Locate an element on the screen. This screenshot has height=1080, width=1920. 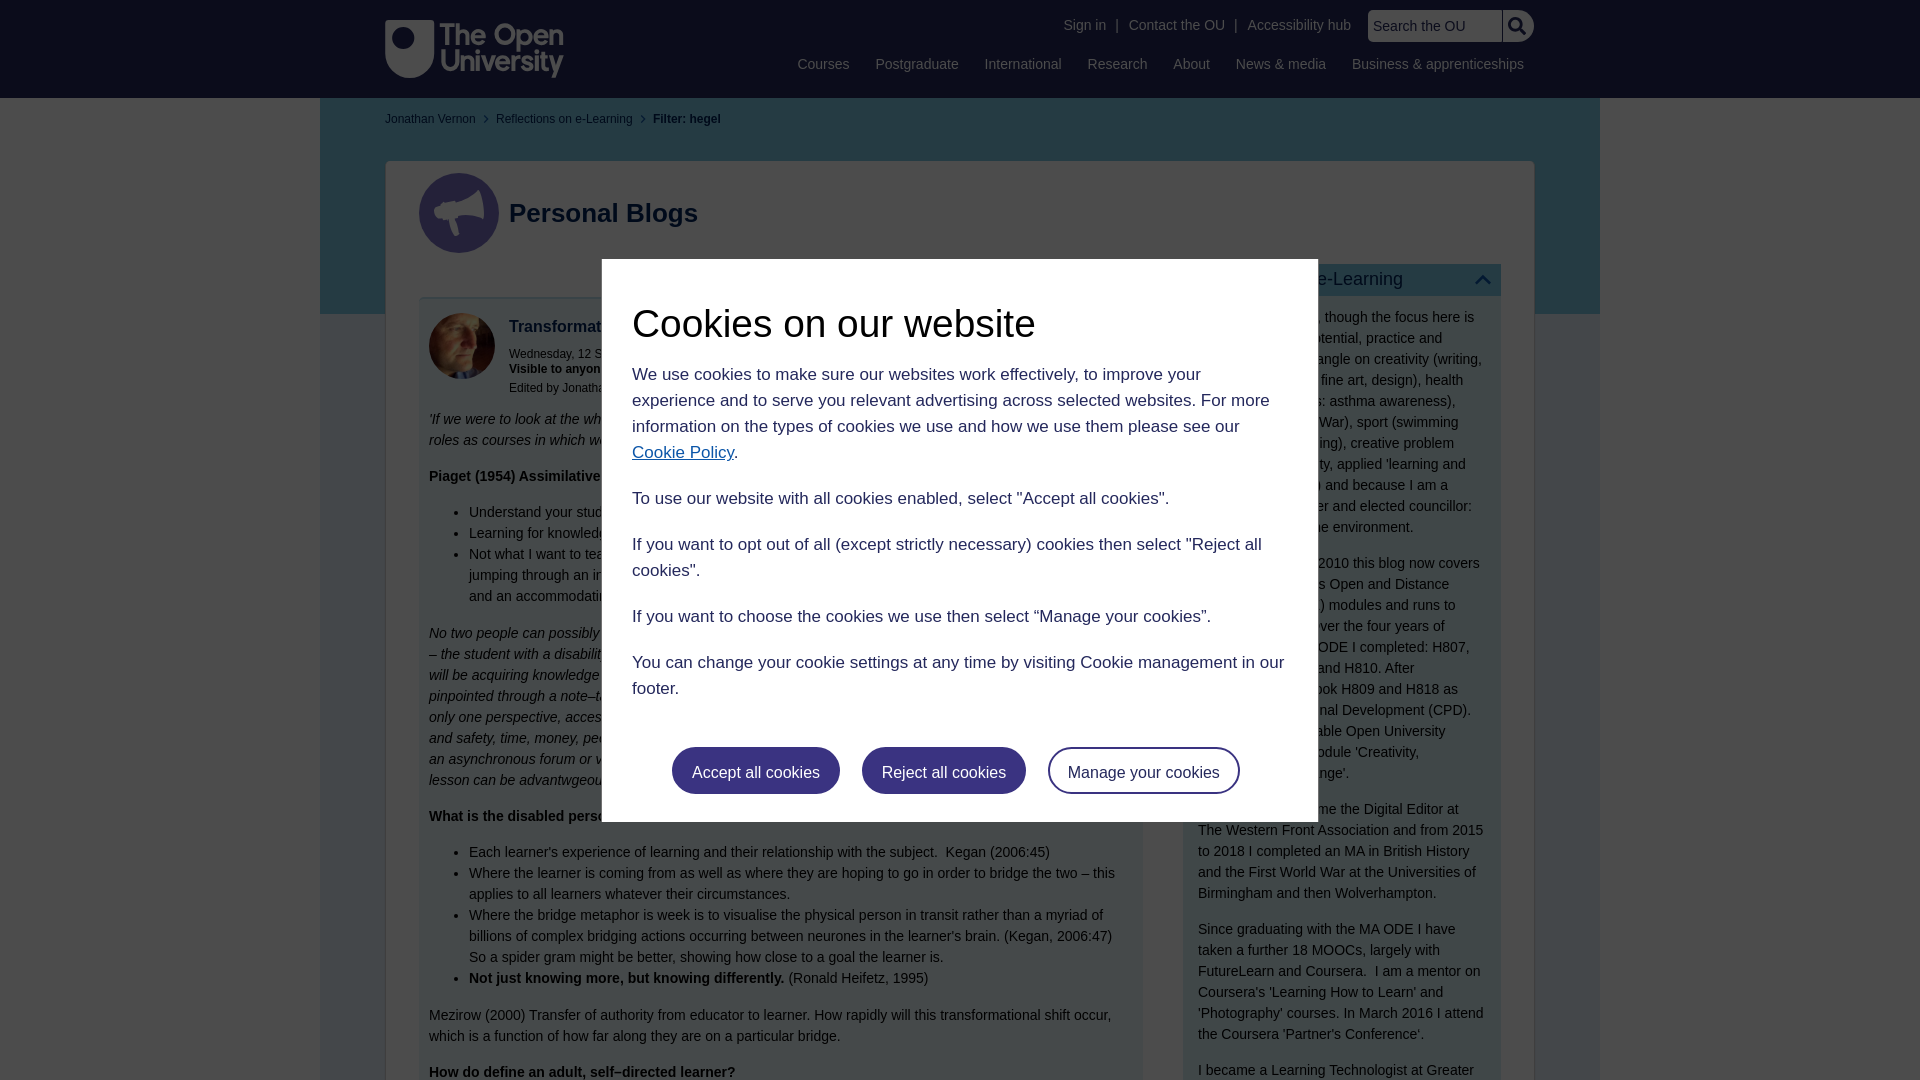
Manage your cookies is located at coordinates (1144, 770).